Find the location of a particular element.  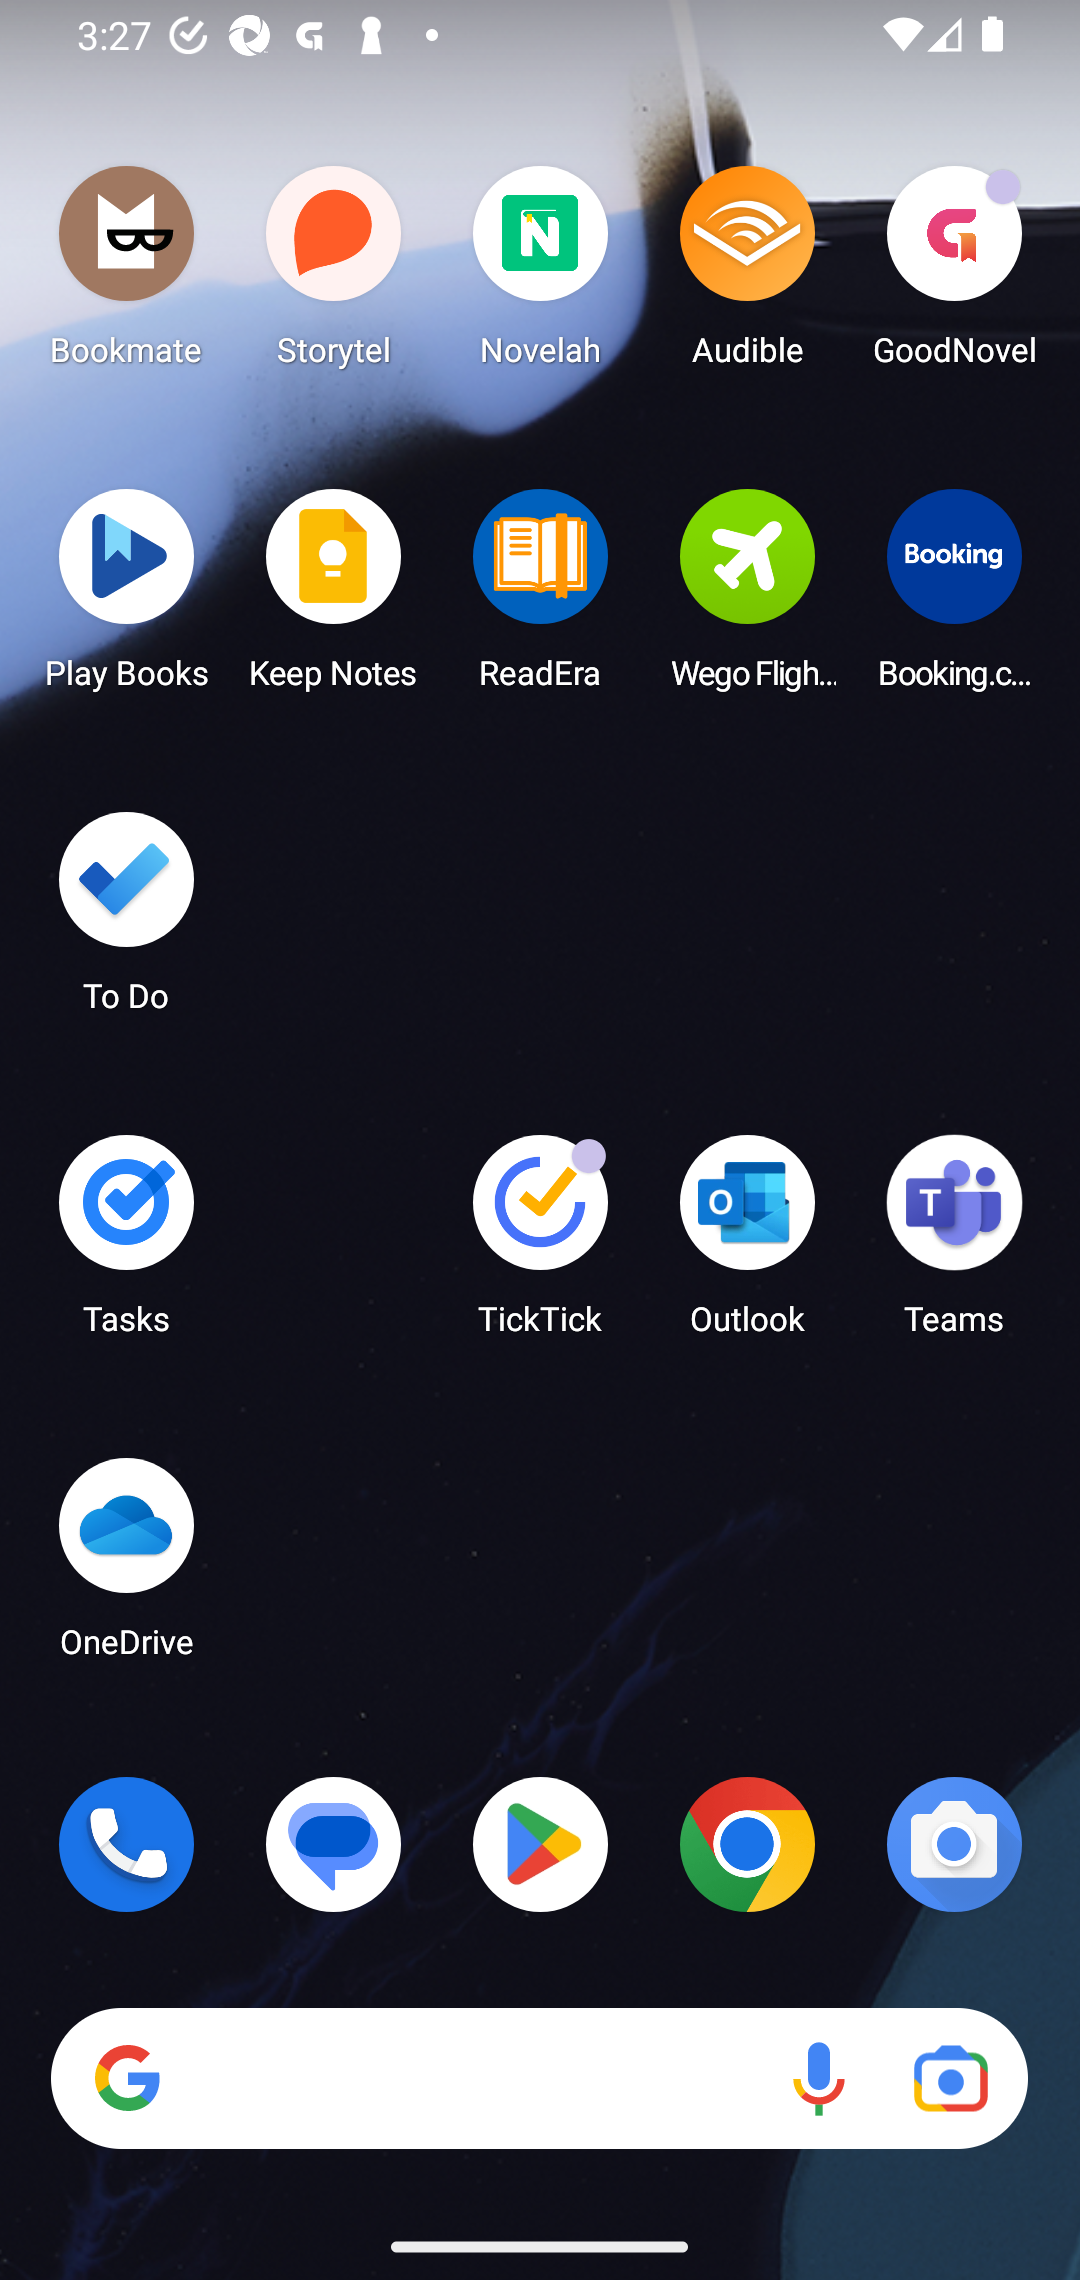

Voice search is located at coordinates (818, 2079).